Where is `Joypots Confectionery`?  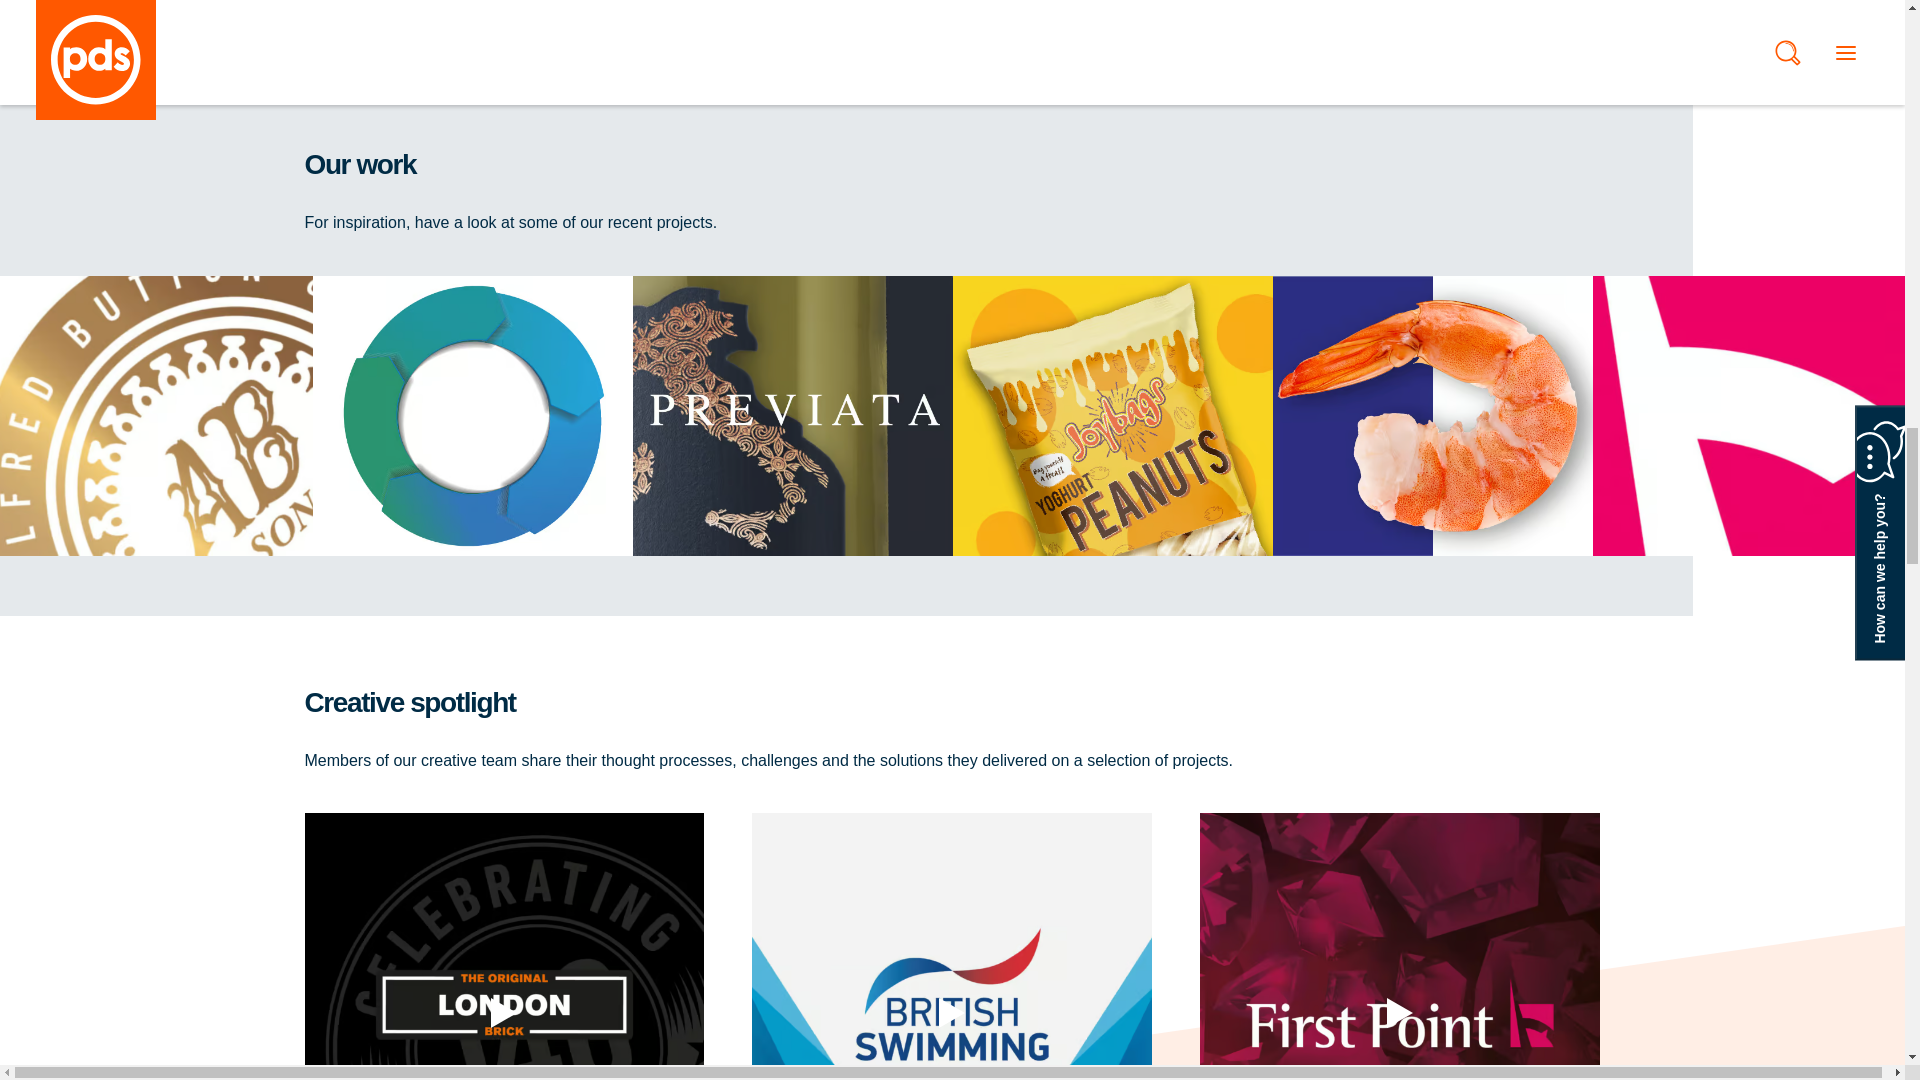
Joypots Confectionery is located at coordinates (1112, 416).